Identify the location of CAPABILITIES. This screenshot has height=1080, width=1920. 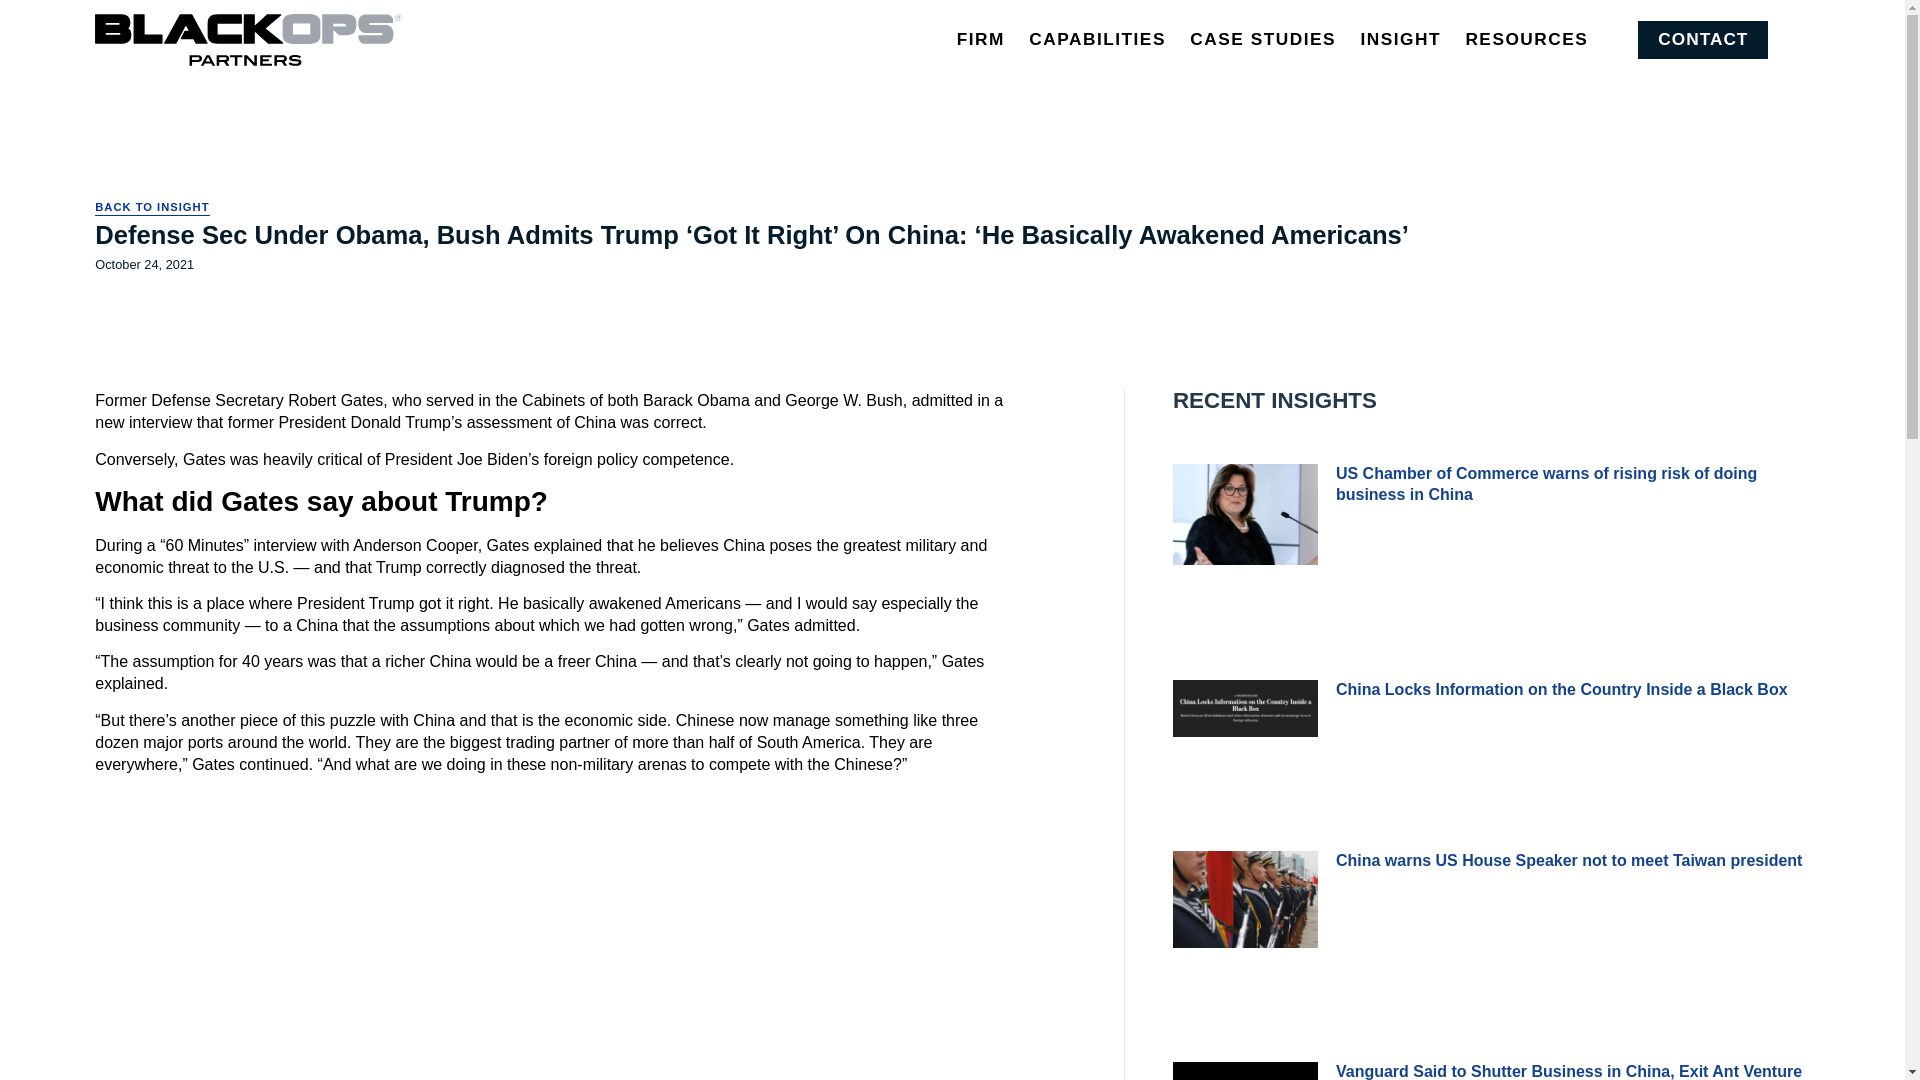
(1097, 40).